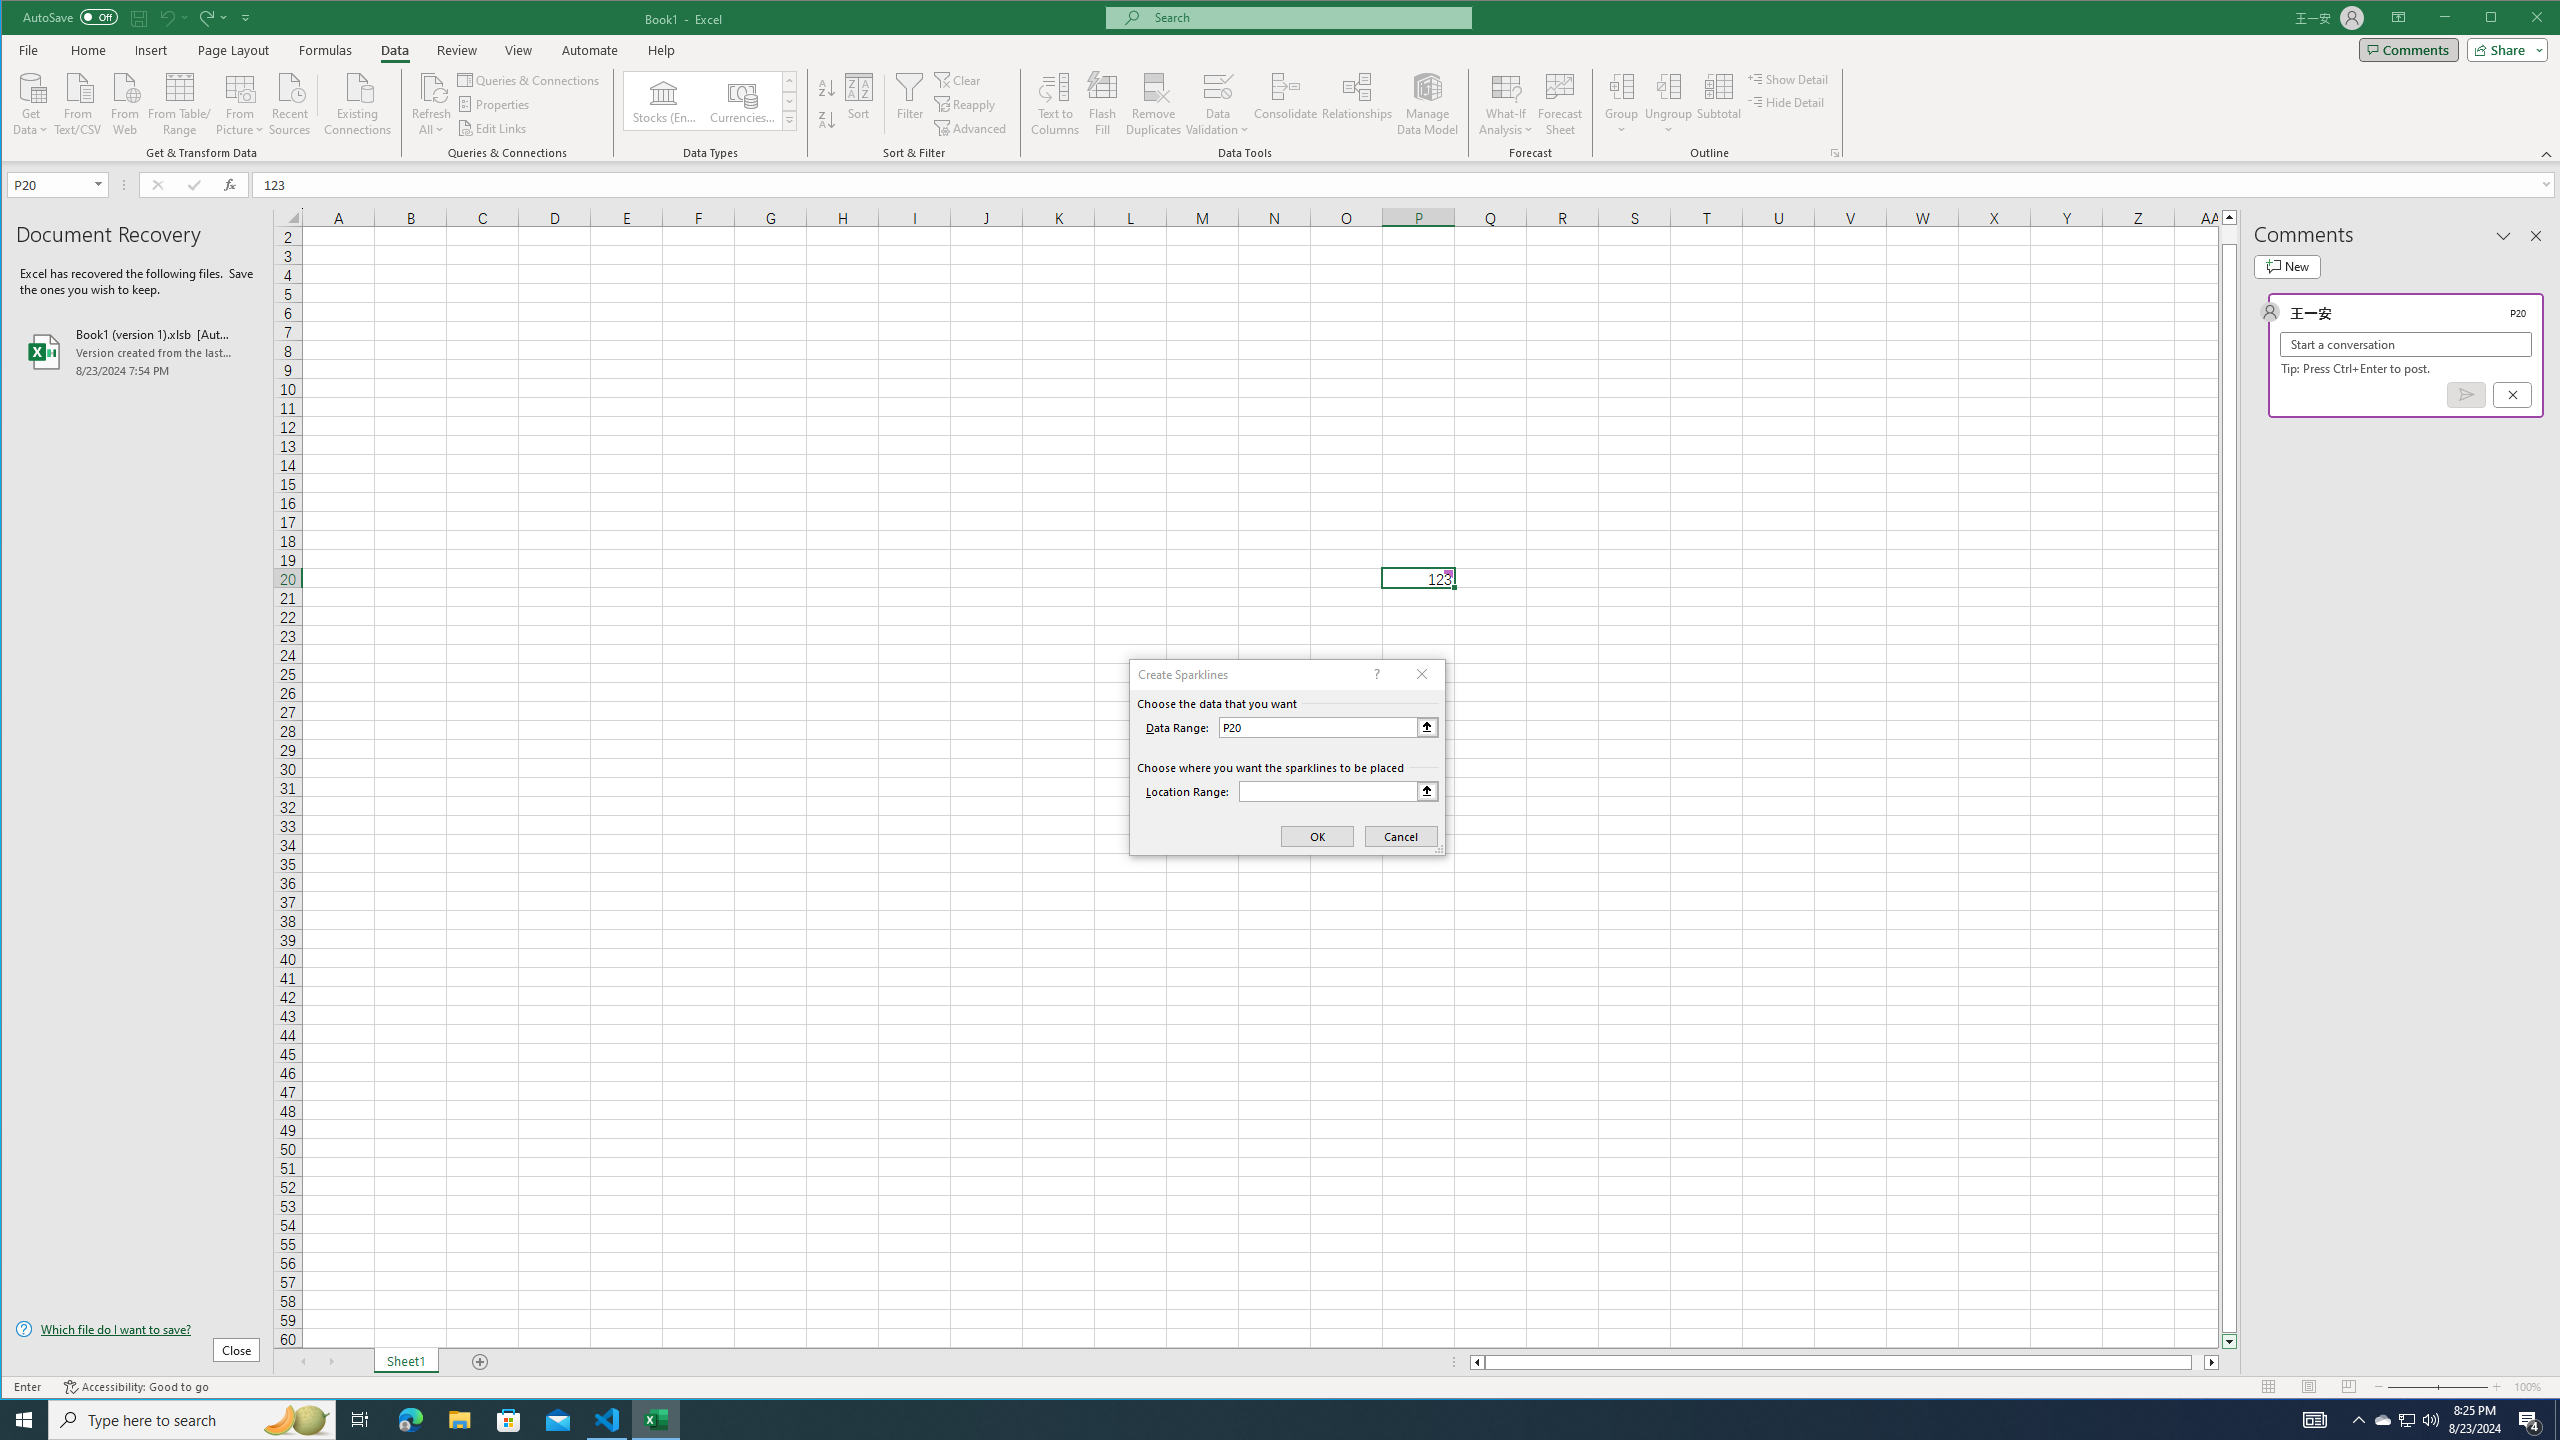  What do you see at coordinates (30, 102) in the screenshot?
I see `Get Data` at bounding box center [30, 102].